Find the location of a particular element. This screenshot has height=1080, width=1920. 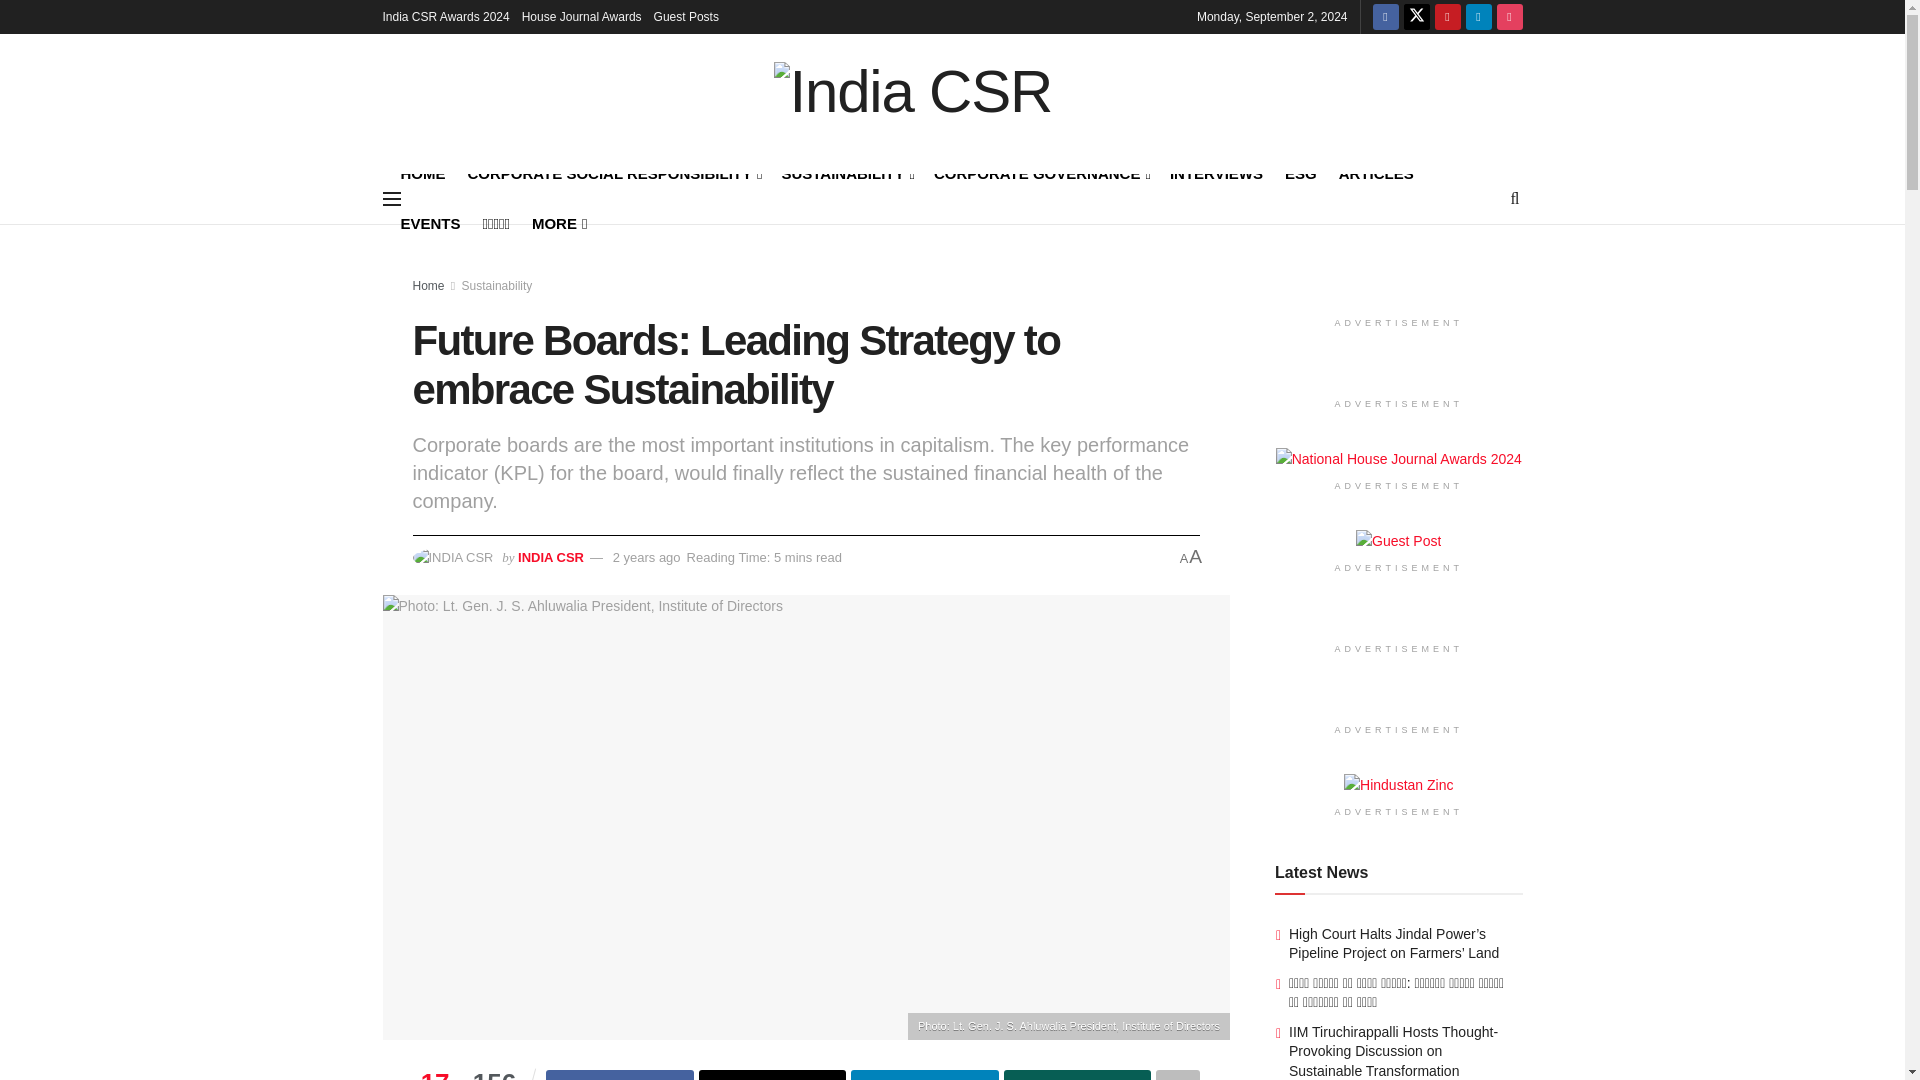

INTERVIEWS is located at coordinates (1216, 172).